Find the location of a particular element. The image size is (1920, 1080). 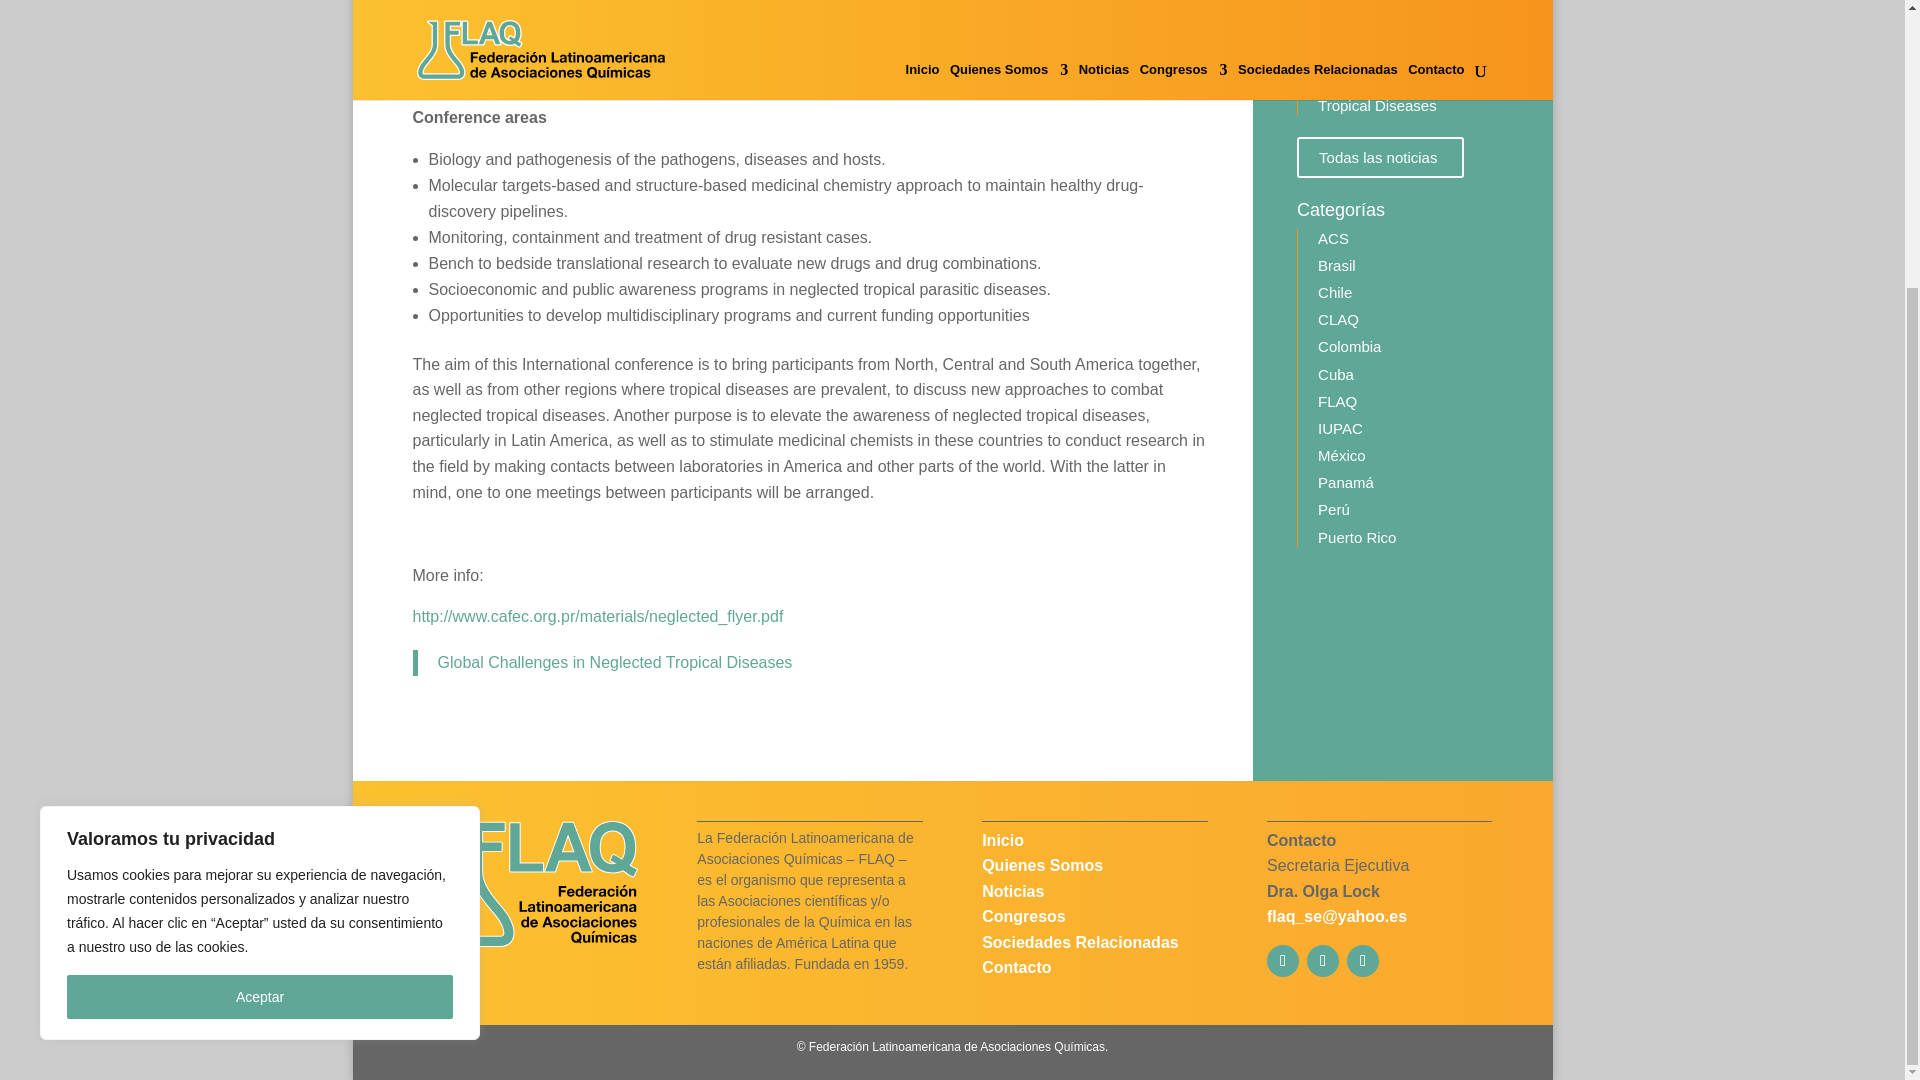

Seguir en Youtube is located at coordinates (1362, 961).